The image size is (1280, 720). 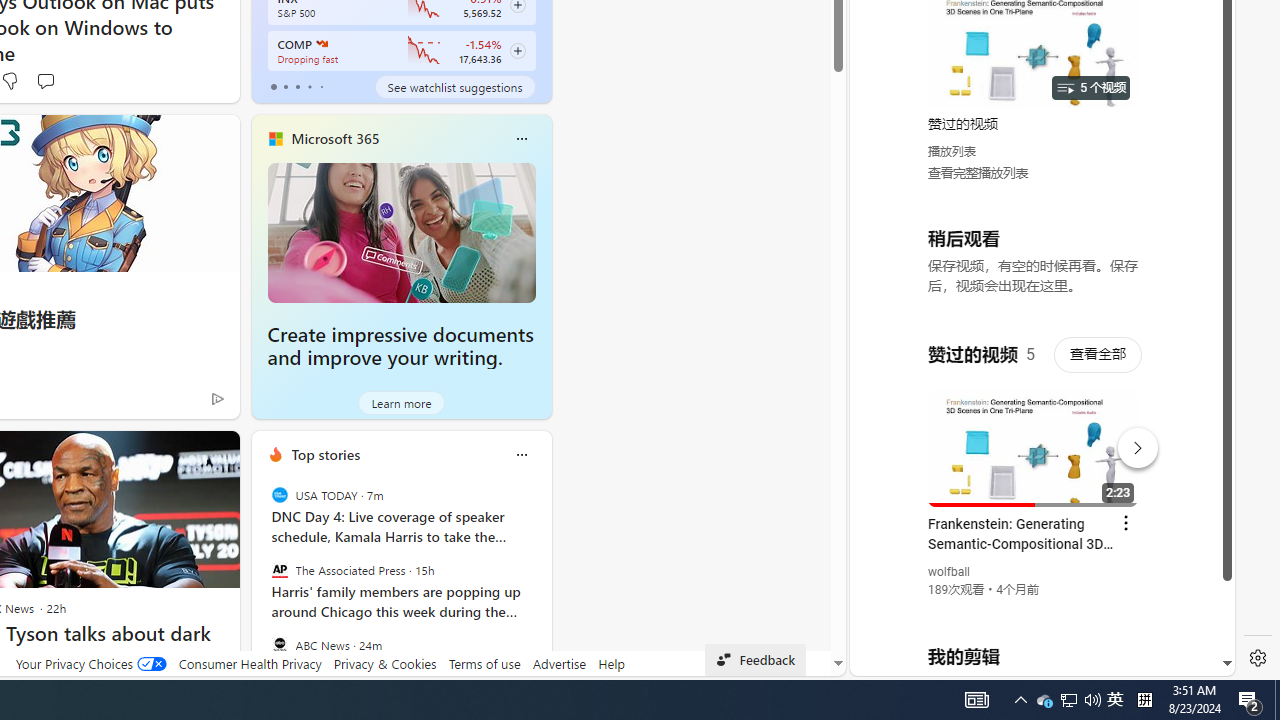 What do you see at coordinates (310, 86) in the screenshot?
I see `tab-3` at bounding box center [310, 86].